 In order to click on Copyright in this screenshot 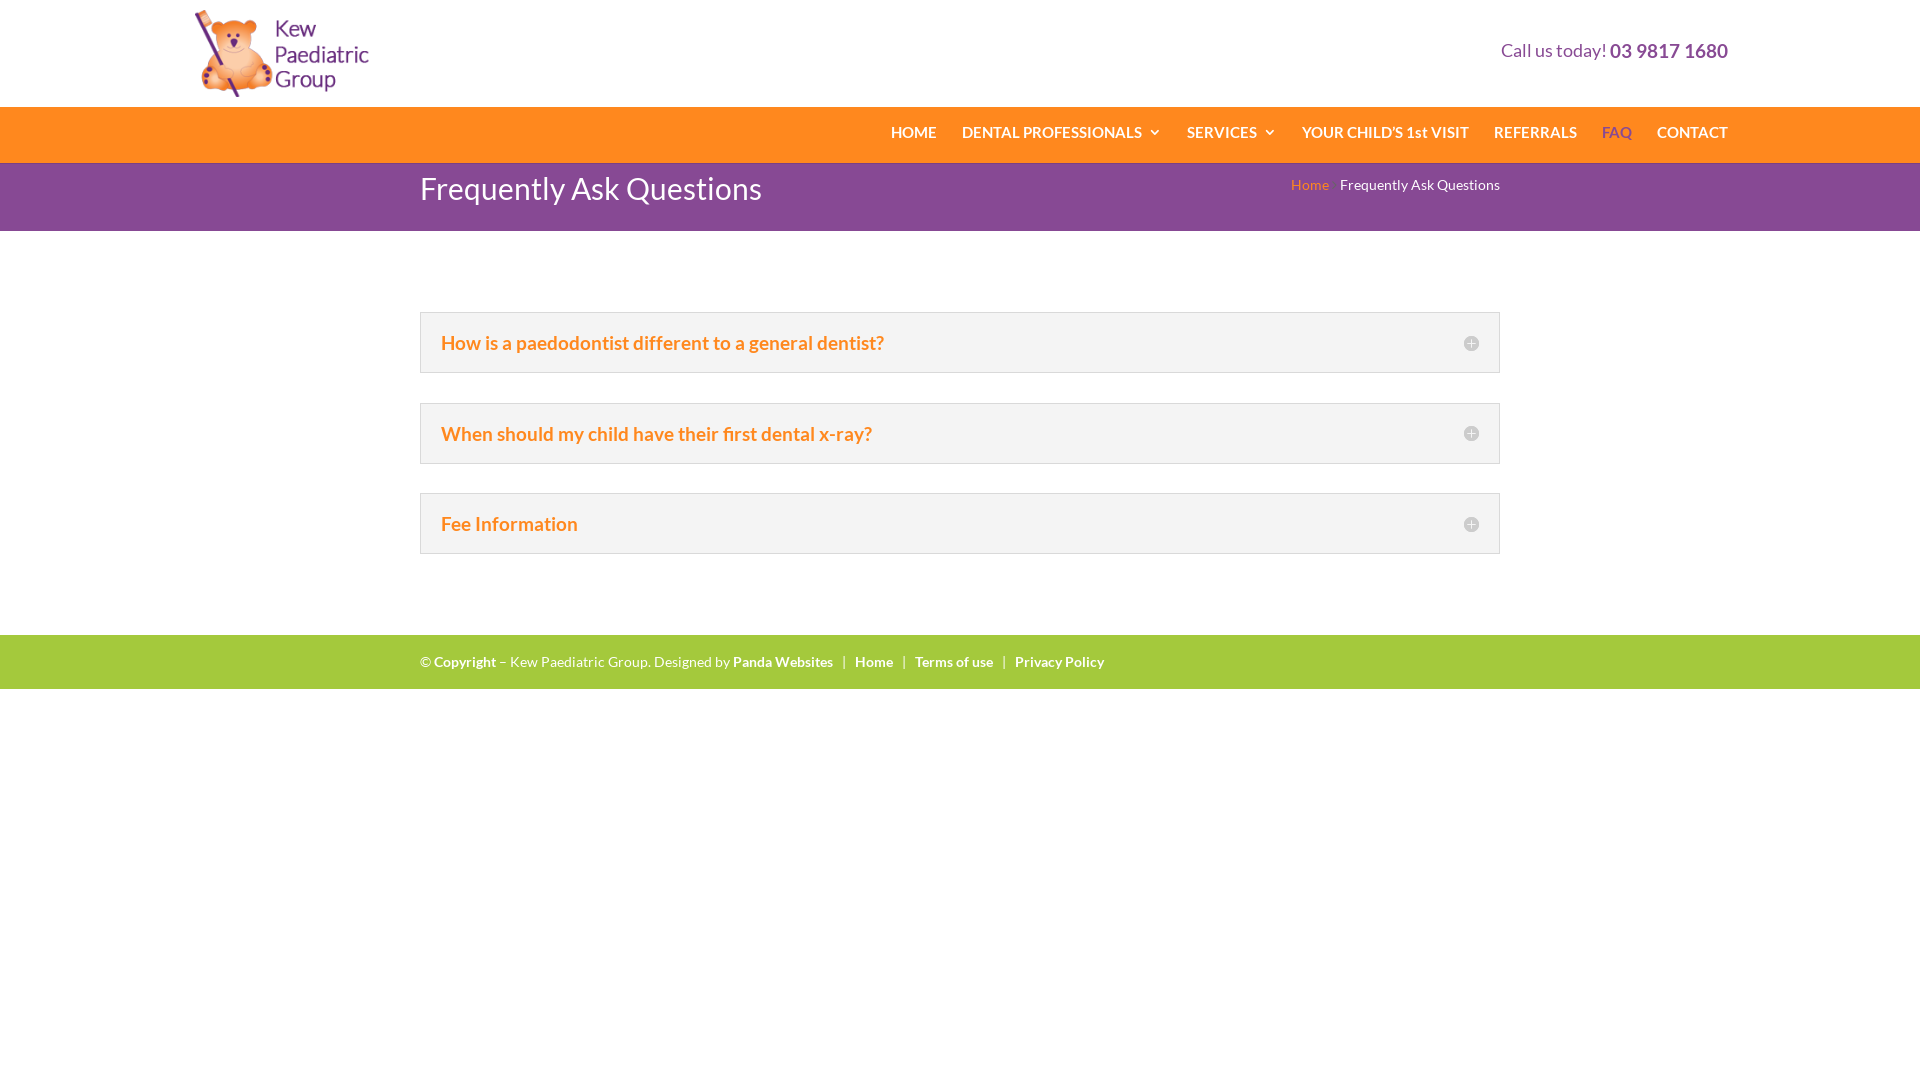, I will do `click(465, 662)`.